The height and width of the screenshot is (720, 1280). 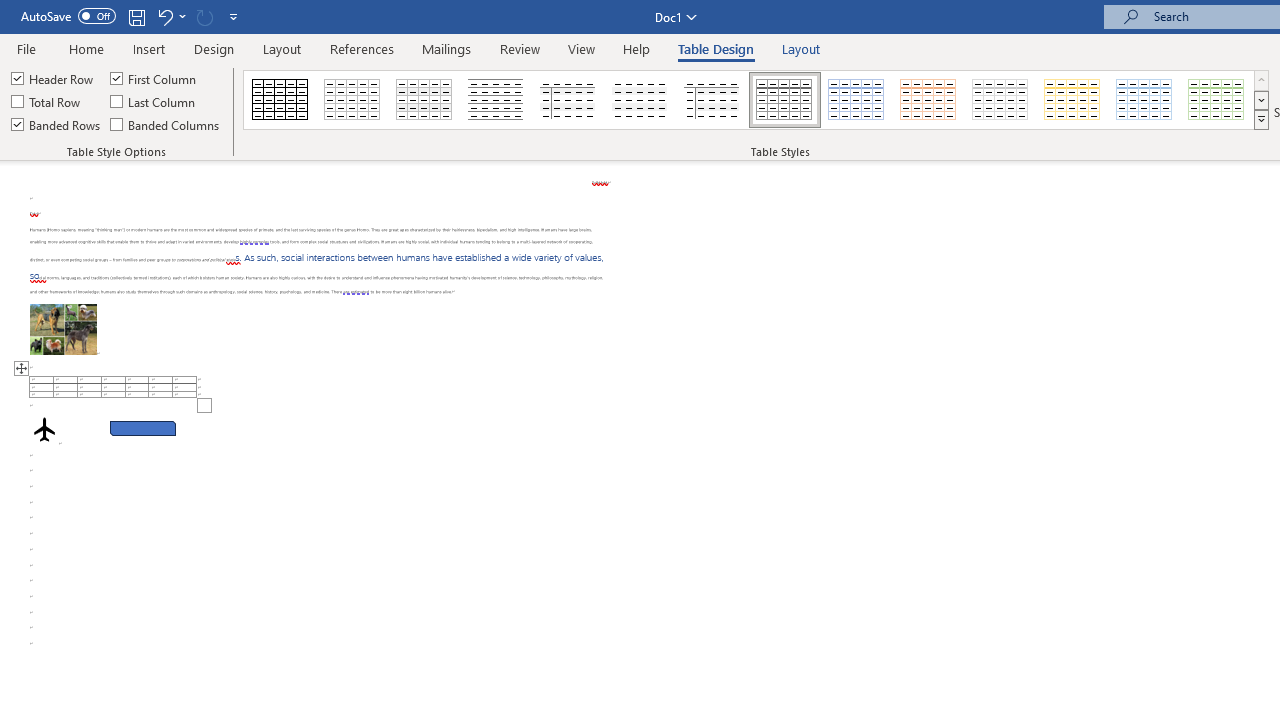 What do you see at coordinates (86, 48) in the screenshot?
I see `Home` at bounding box center [86, 48].